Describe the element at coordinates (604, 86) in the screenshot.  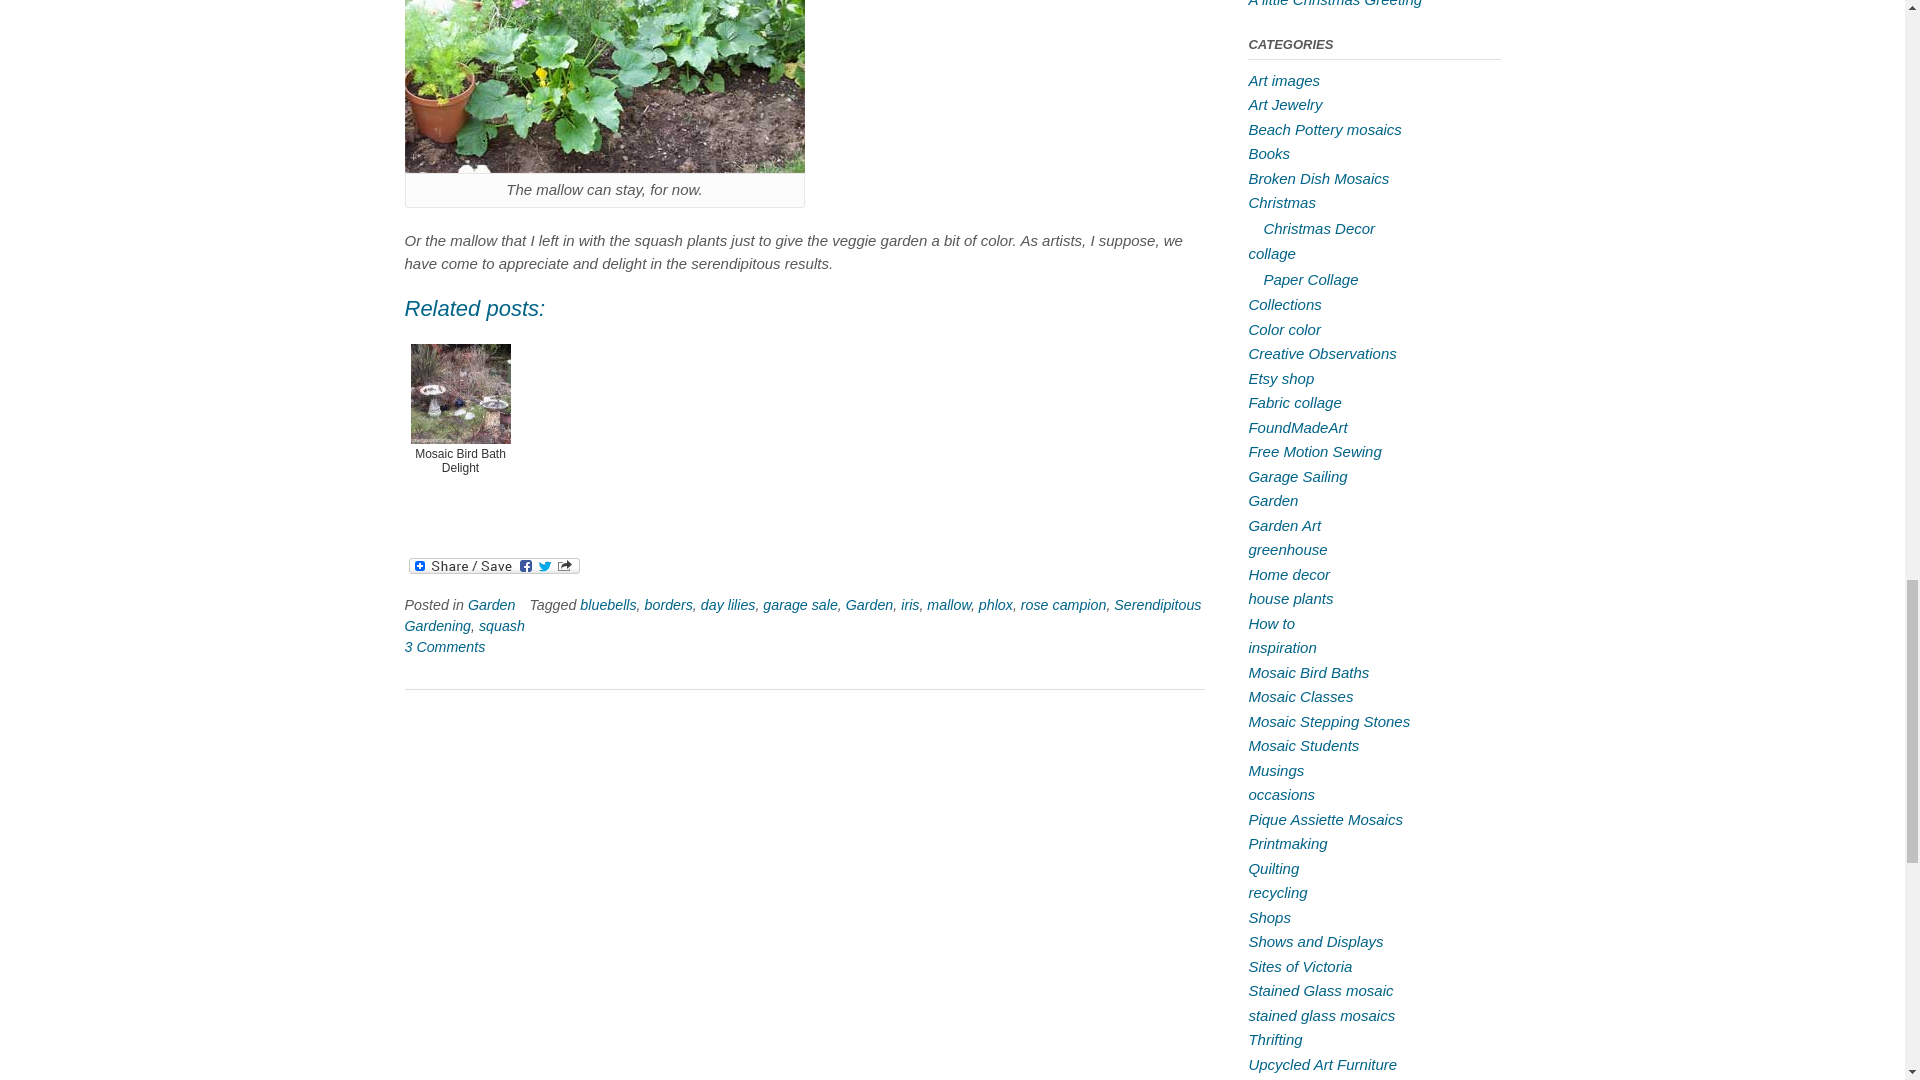
I see `squash` at that location.